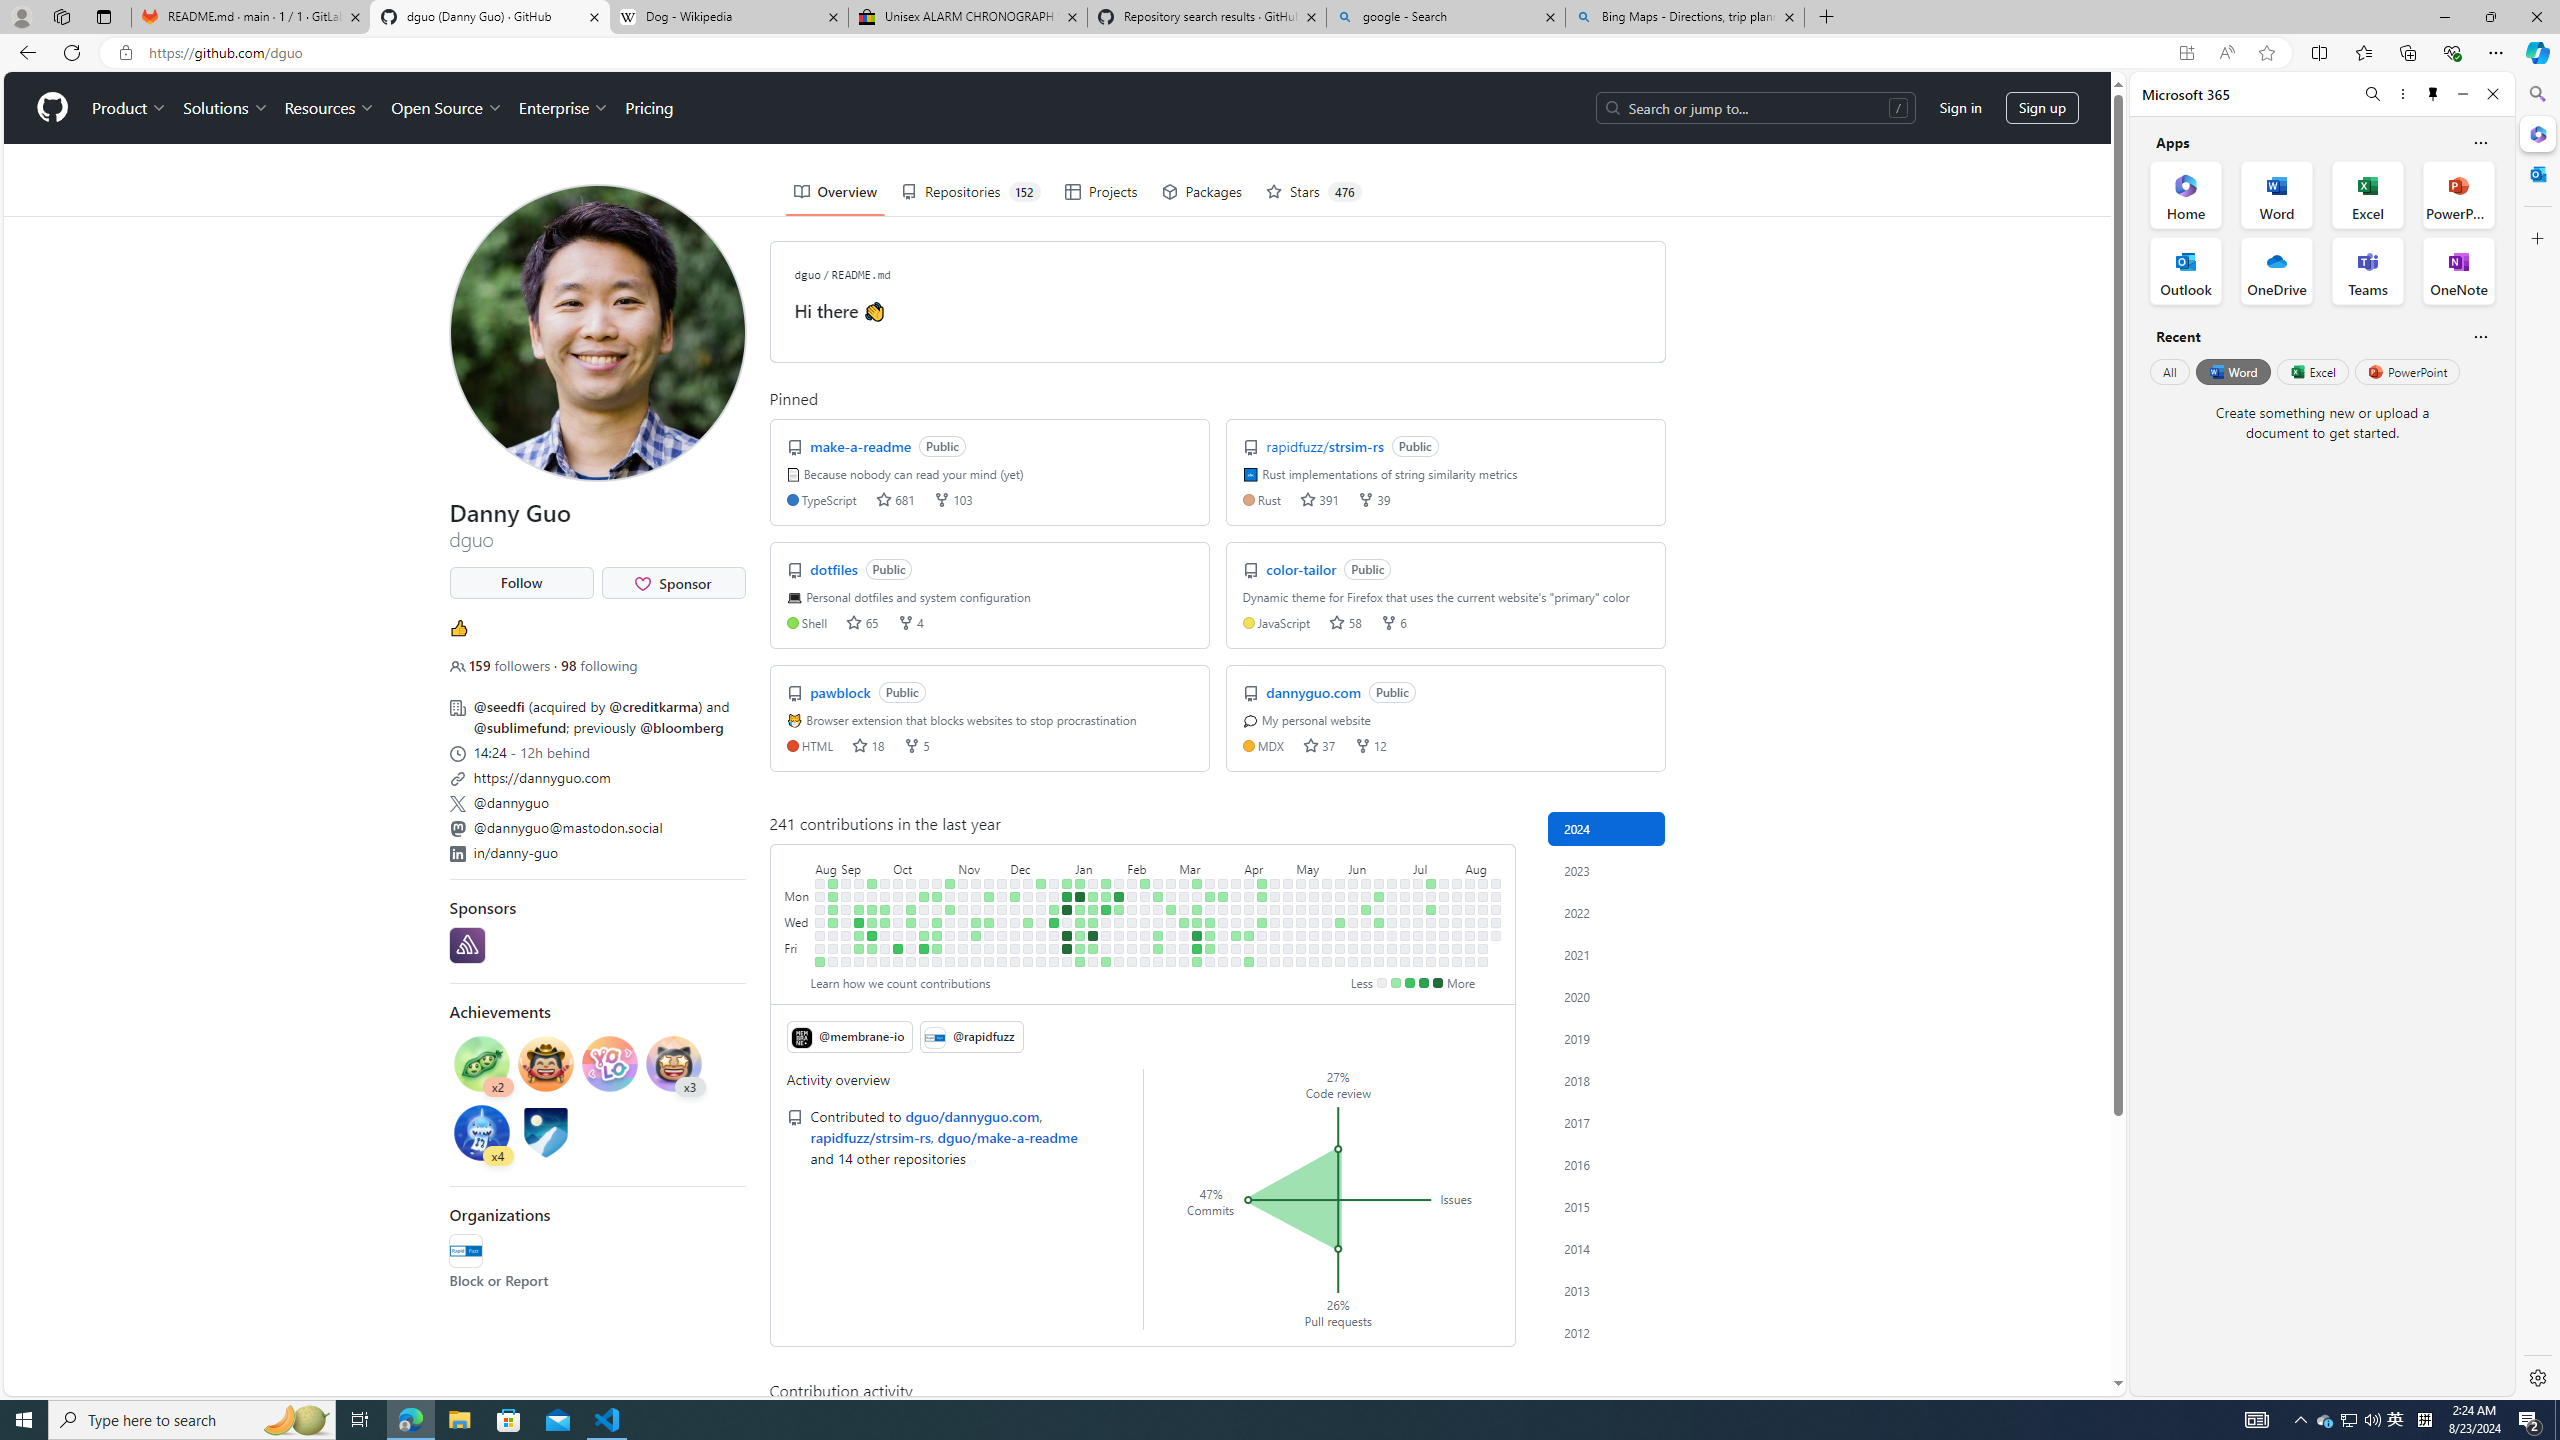 The height and width of the screenshot is (1440, 2560). What do you see at coordinates (1607, 870) in the screenshot?
I see `Contribution activity in 2023` at bounding box center [1607, 870].